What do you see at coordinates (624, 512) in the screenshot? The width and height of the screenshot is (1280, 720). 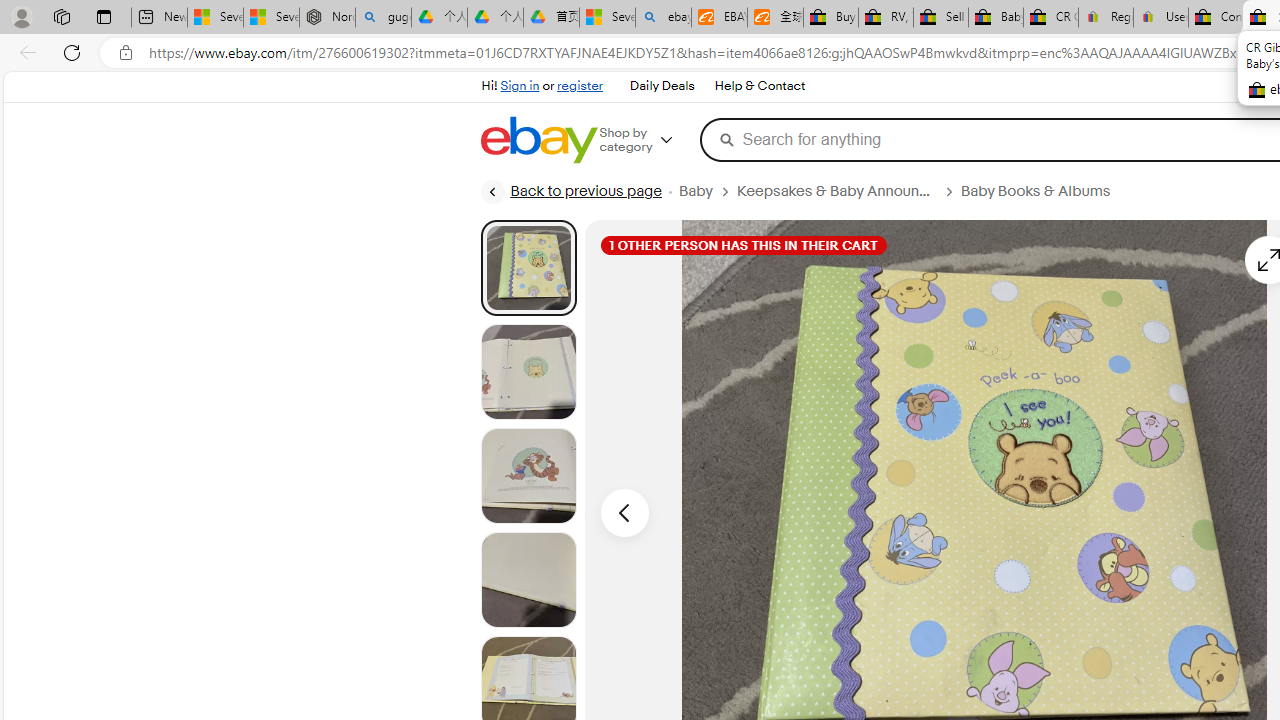 I see `Previous image - Item images thumbnails` at bounding box center [624, 512].